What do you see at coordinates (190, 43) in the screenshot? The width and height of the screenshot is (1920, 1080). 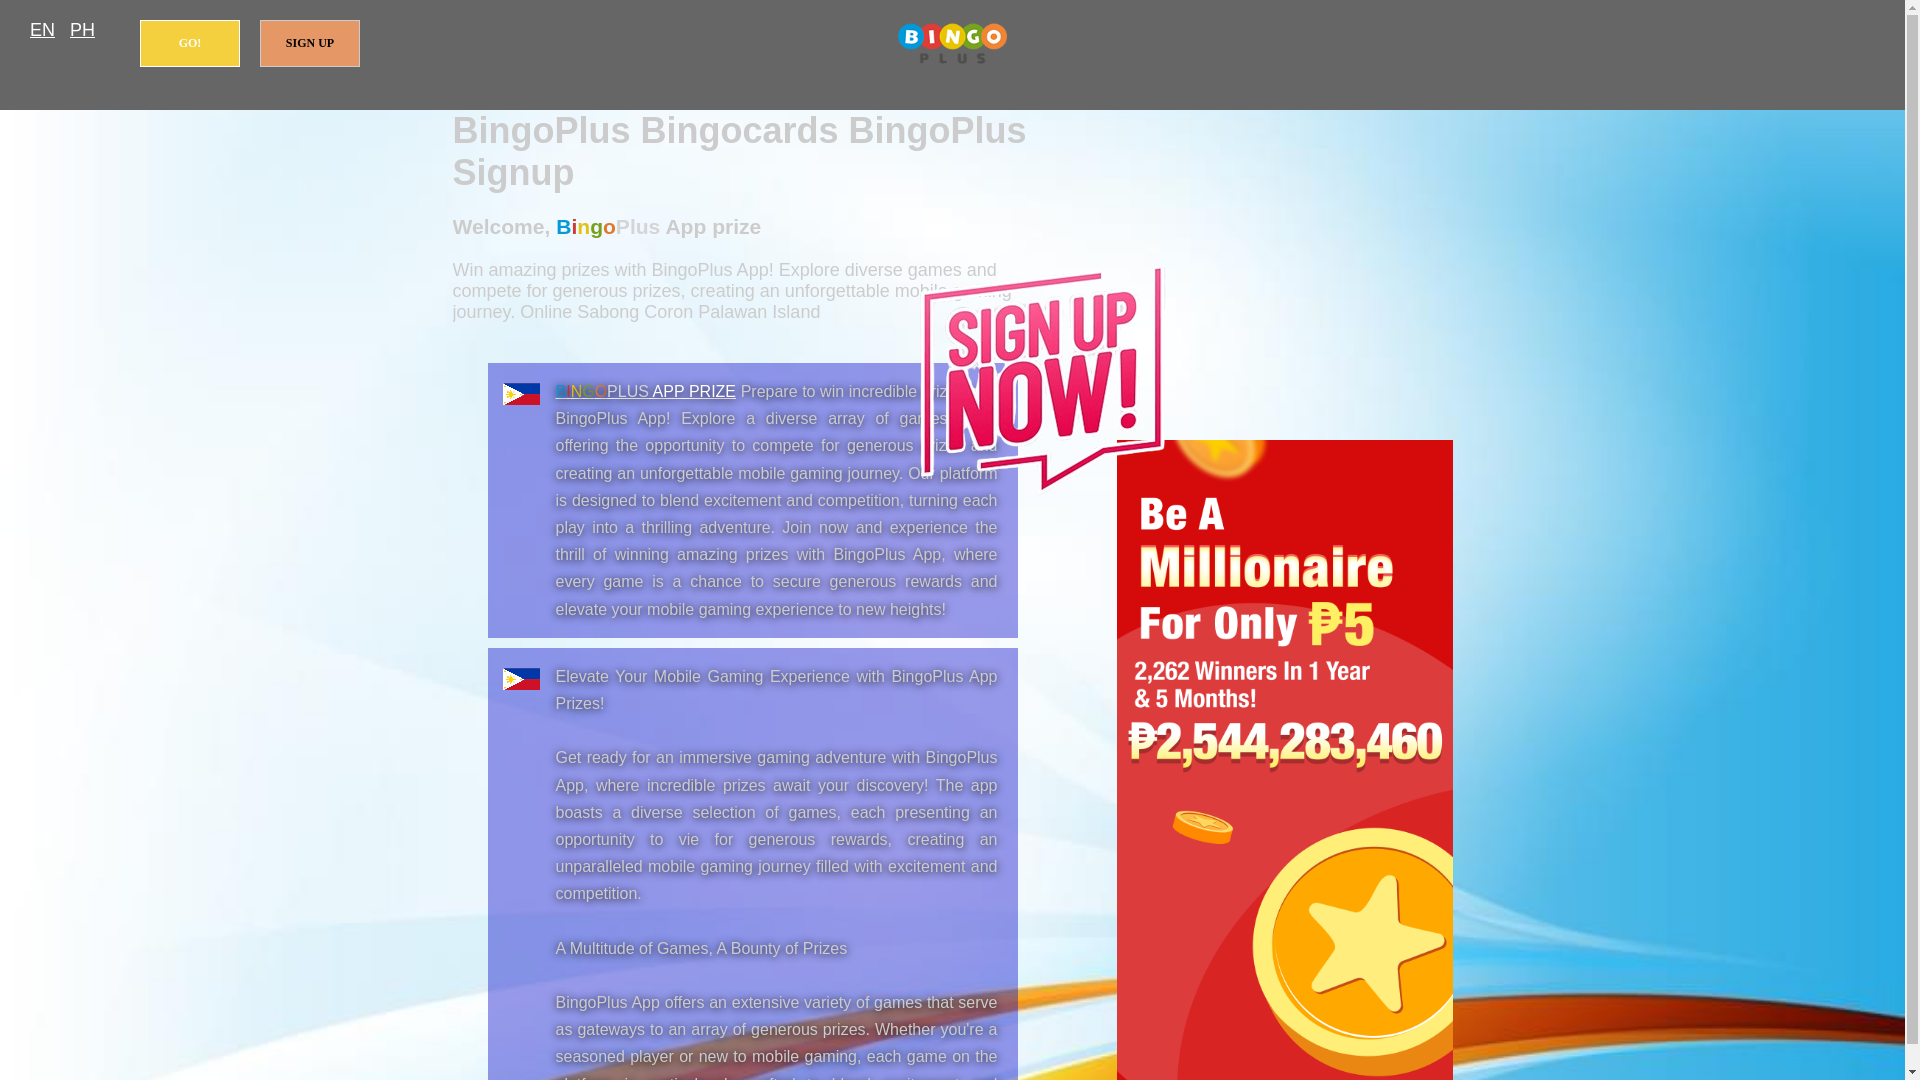 I see `GO!` at bounding box center [190, 43].